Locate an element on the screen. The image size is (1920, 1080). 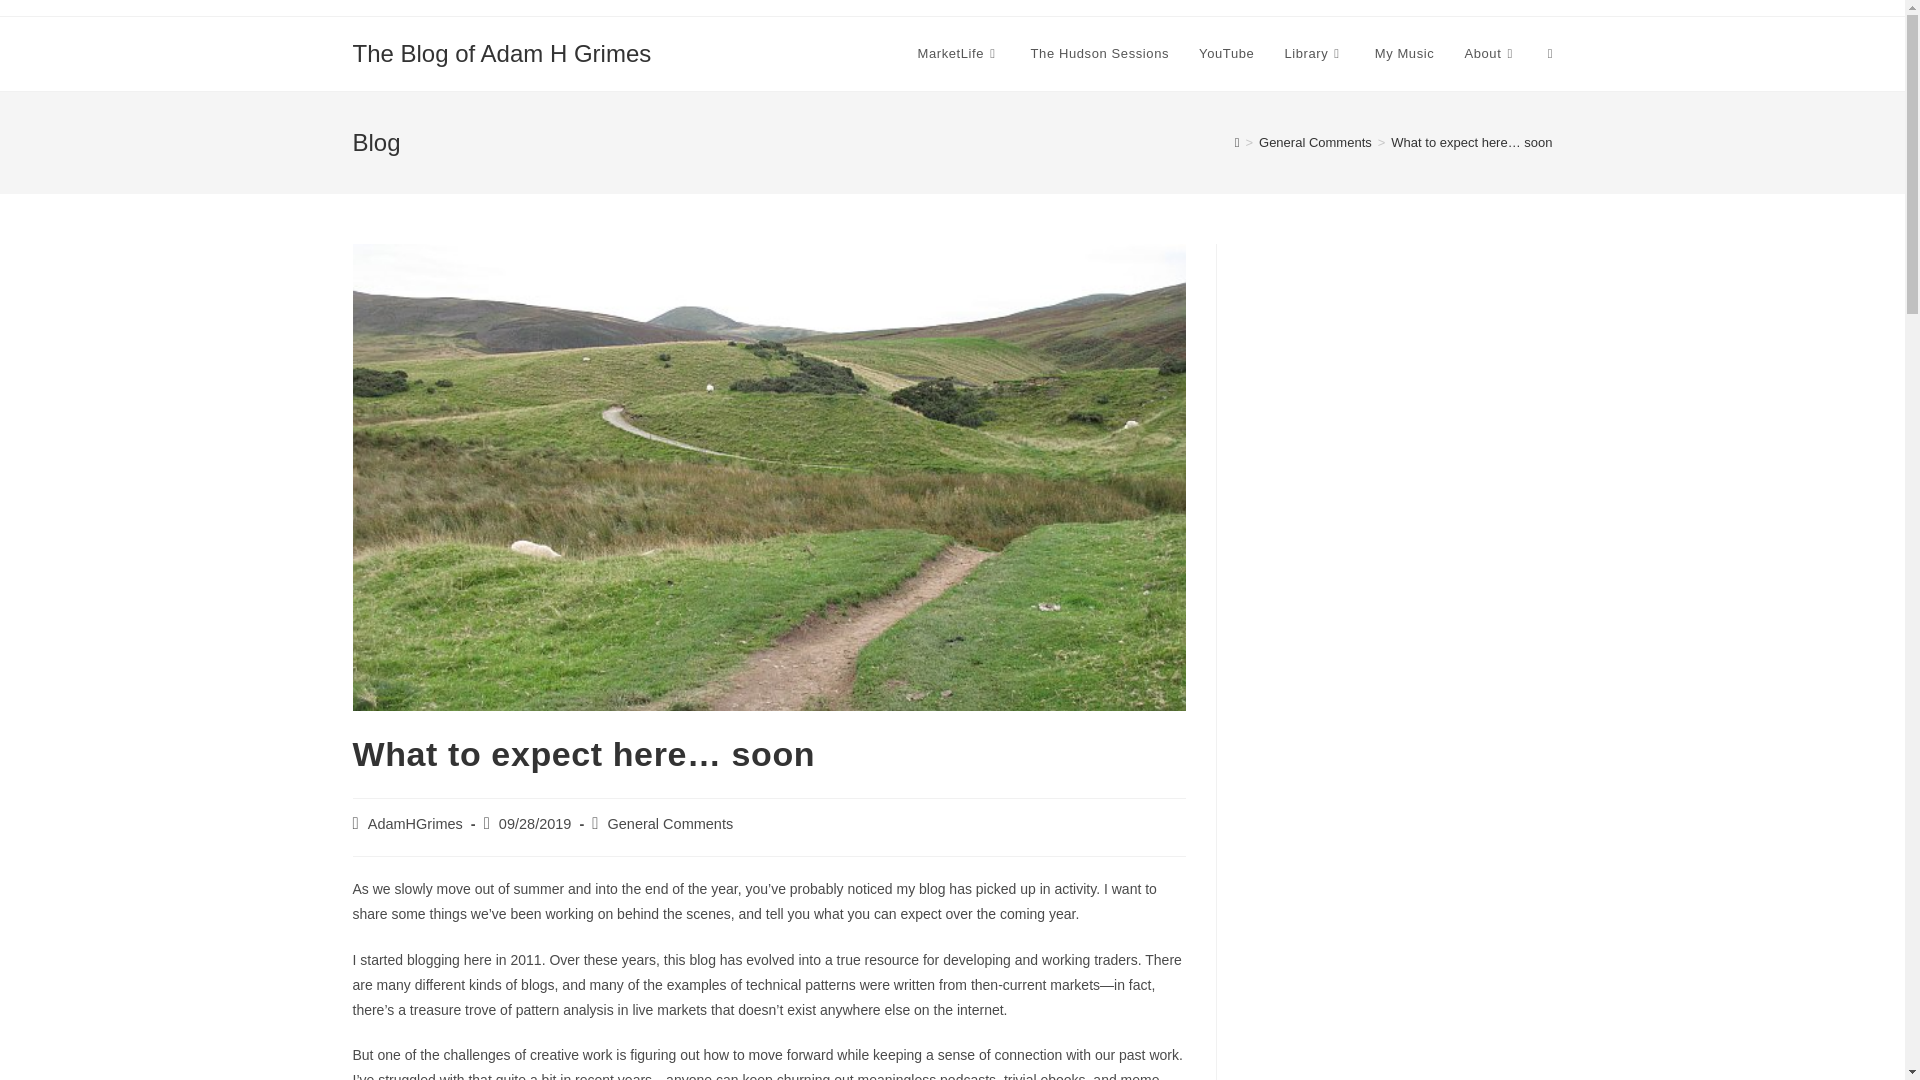
Library is located at coordinates (1314, 54).